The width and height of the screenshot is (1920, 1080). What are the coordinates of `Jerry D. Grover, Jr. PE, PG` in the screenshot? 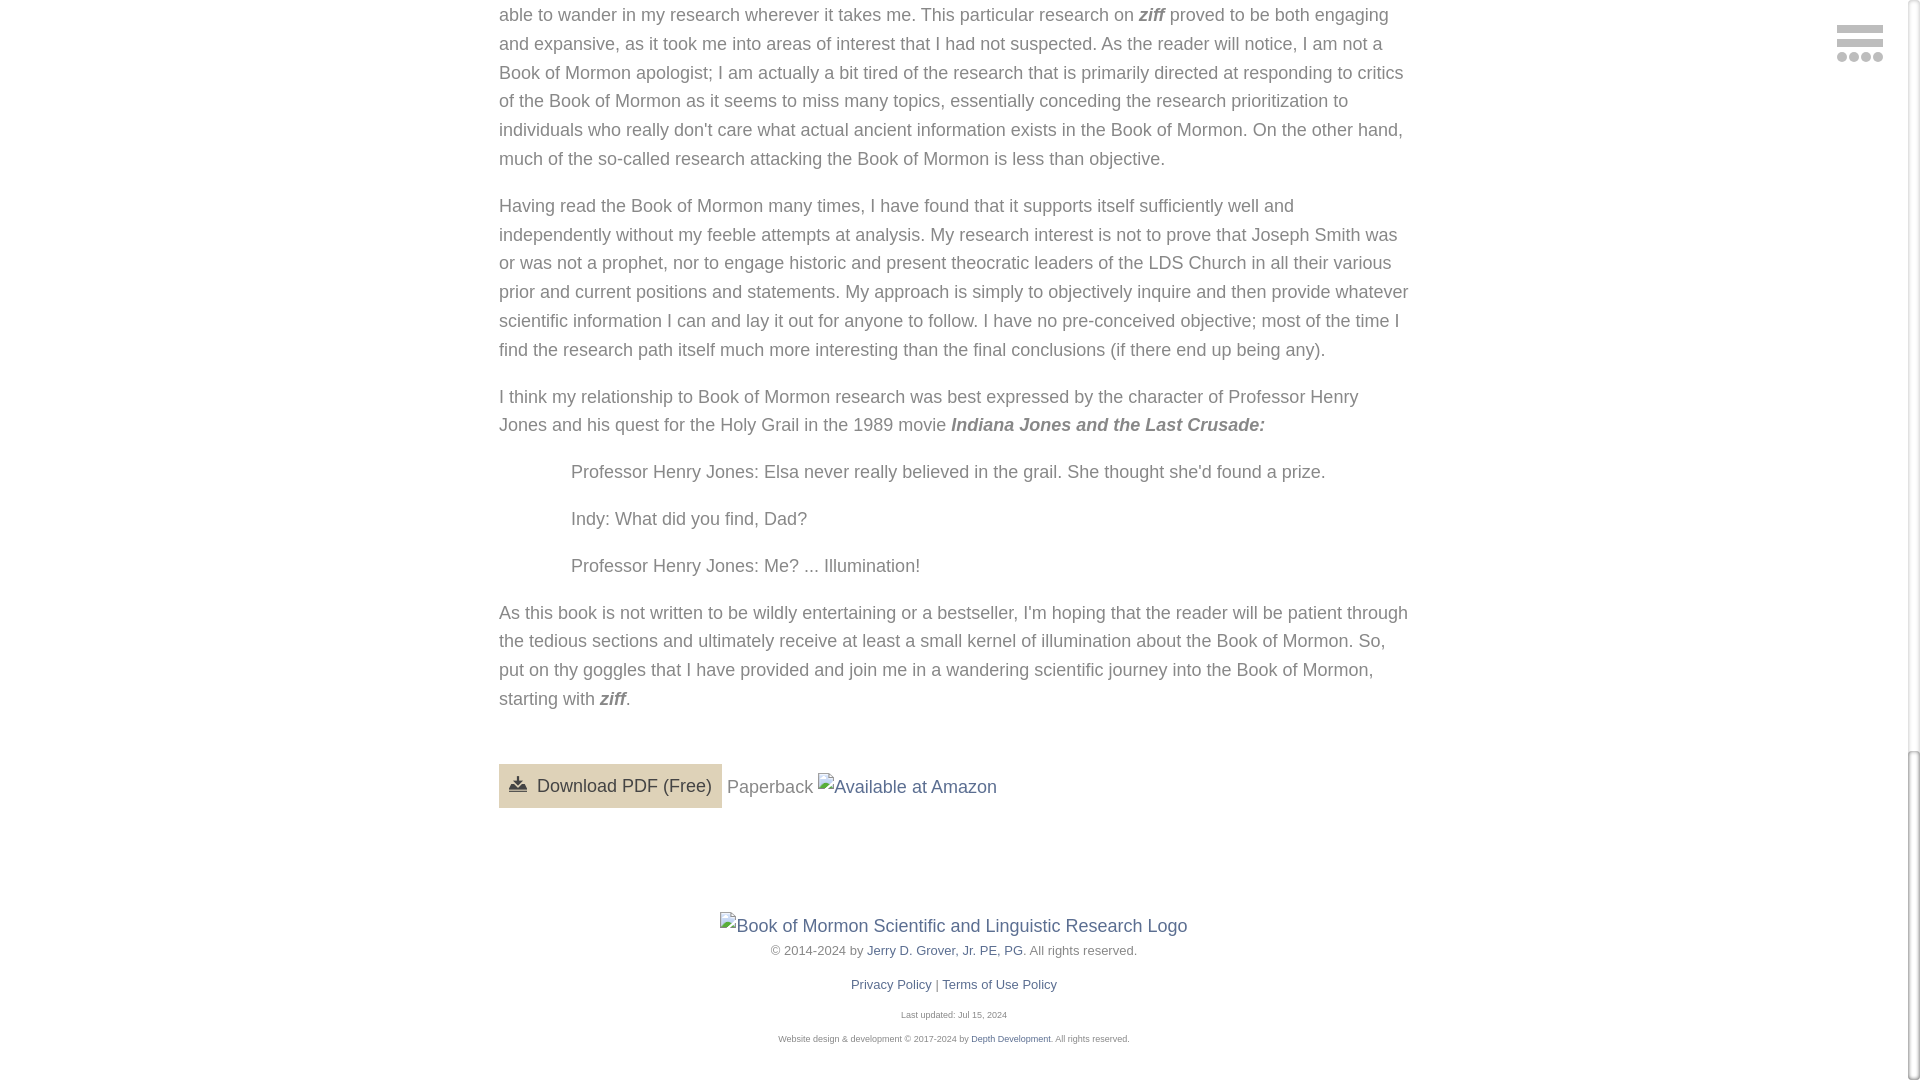 It's located at (945, 950).